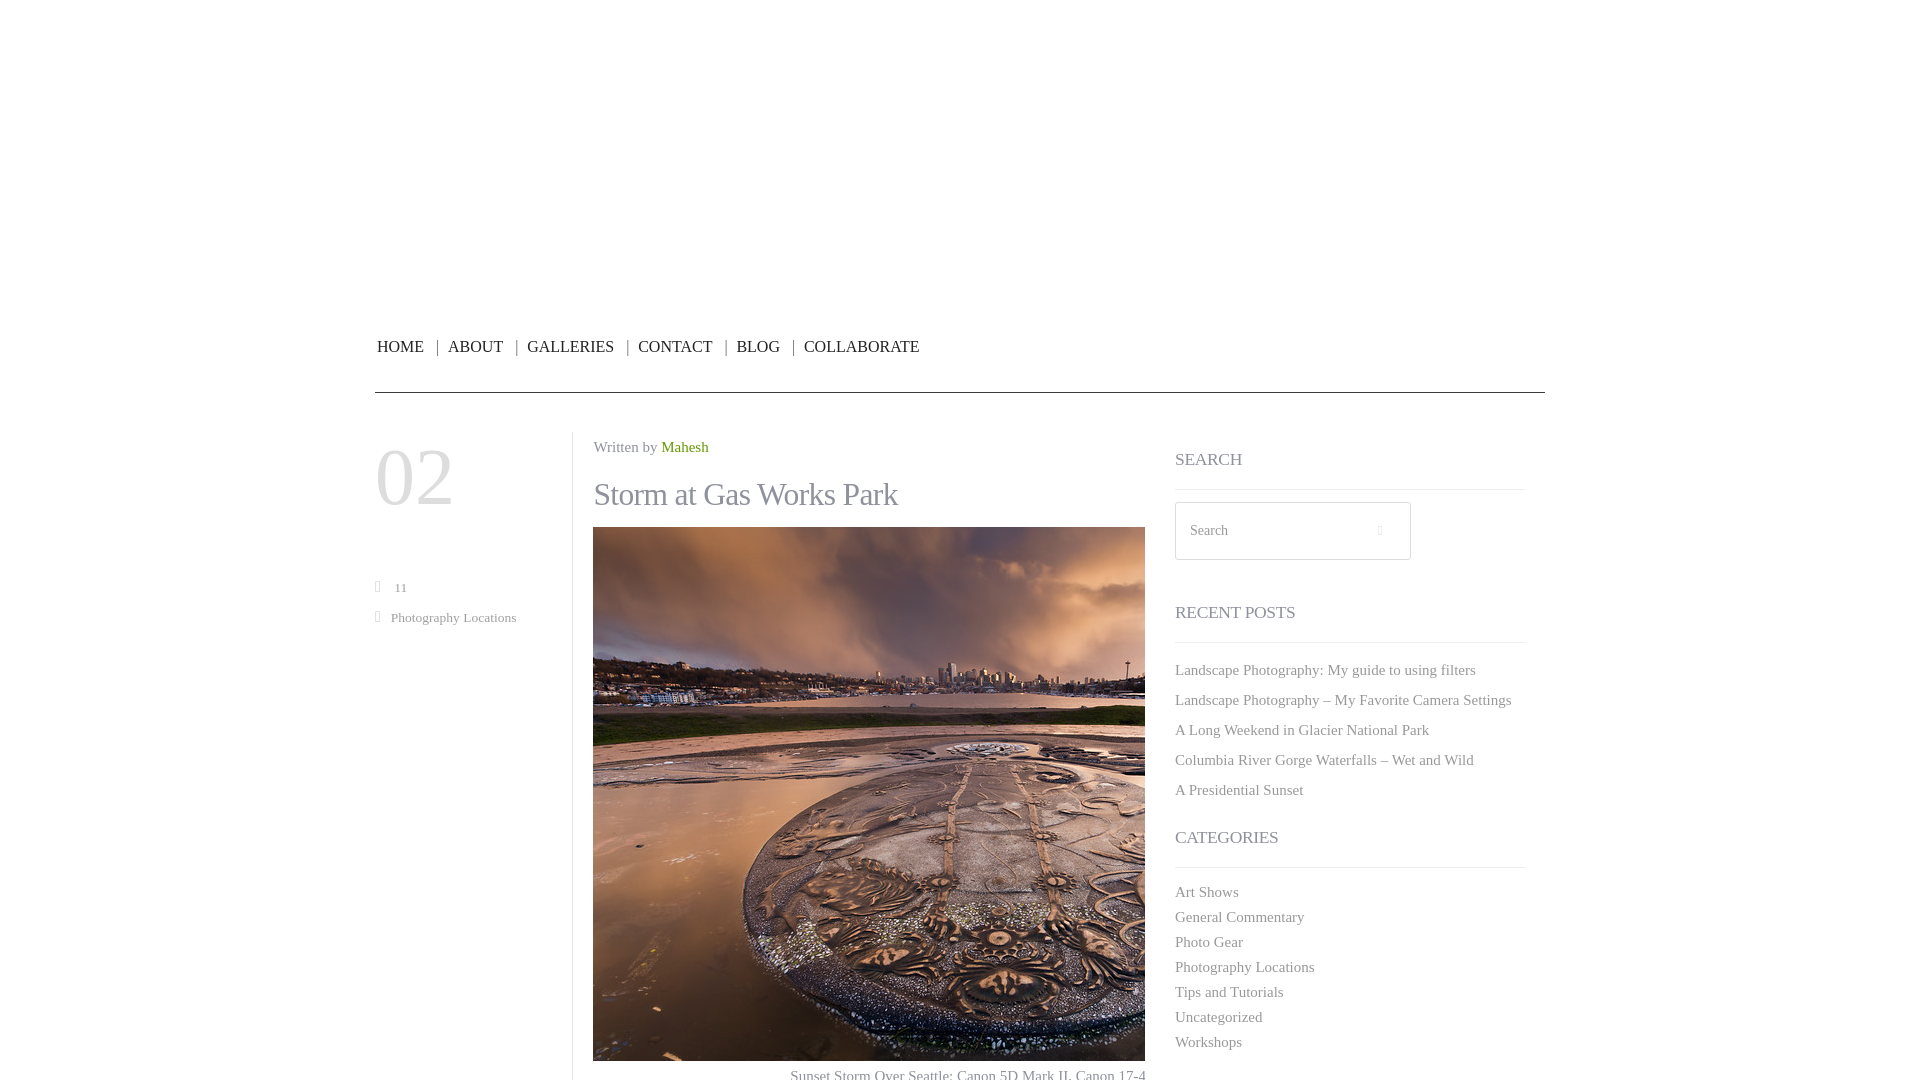 This screenshot has width=1920, height=1080. What do you see at coordinates (960, 146) in the screenshot?
I see `Blog on where, when, and how to take great photographs` at bounding box center [960, 146].